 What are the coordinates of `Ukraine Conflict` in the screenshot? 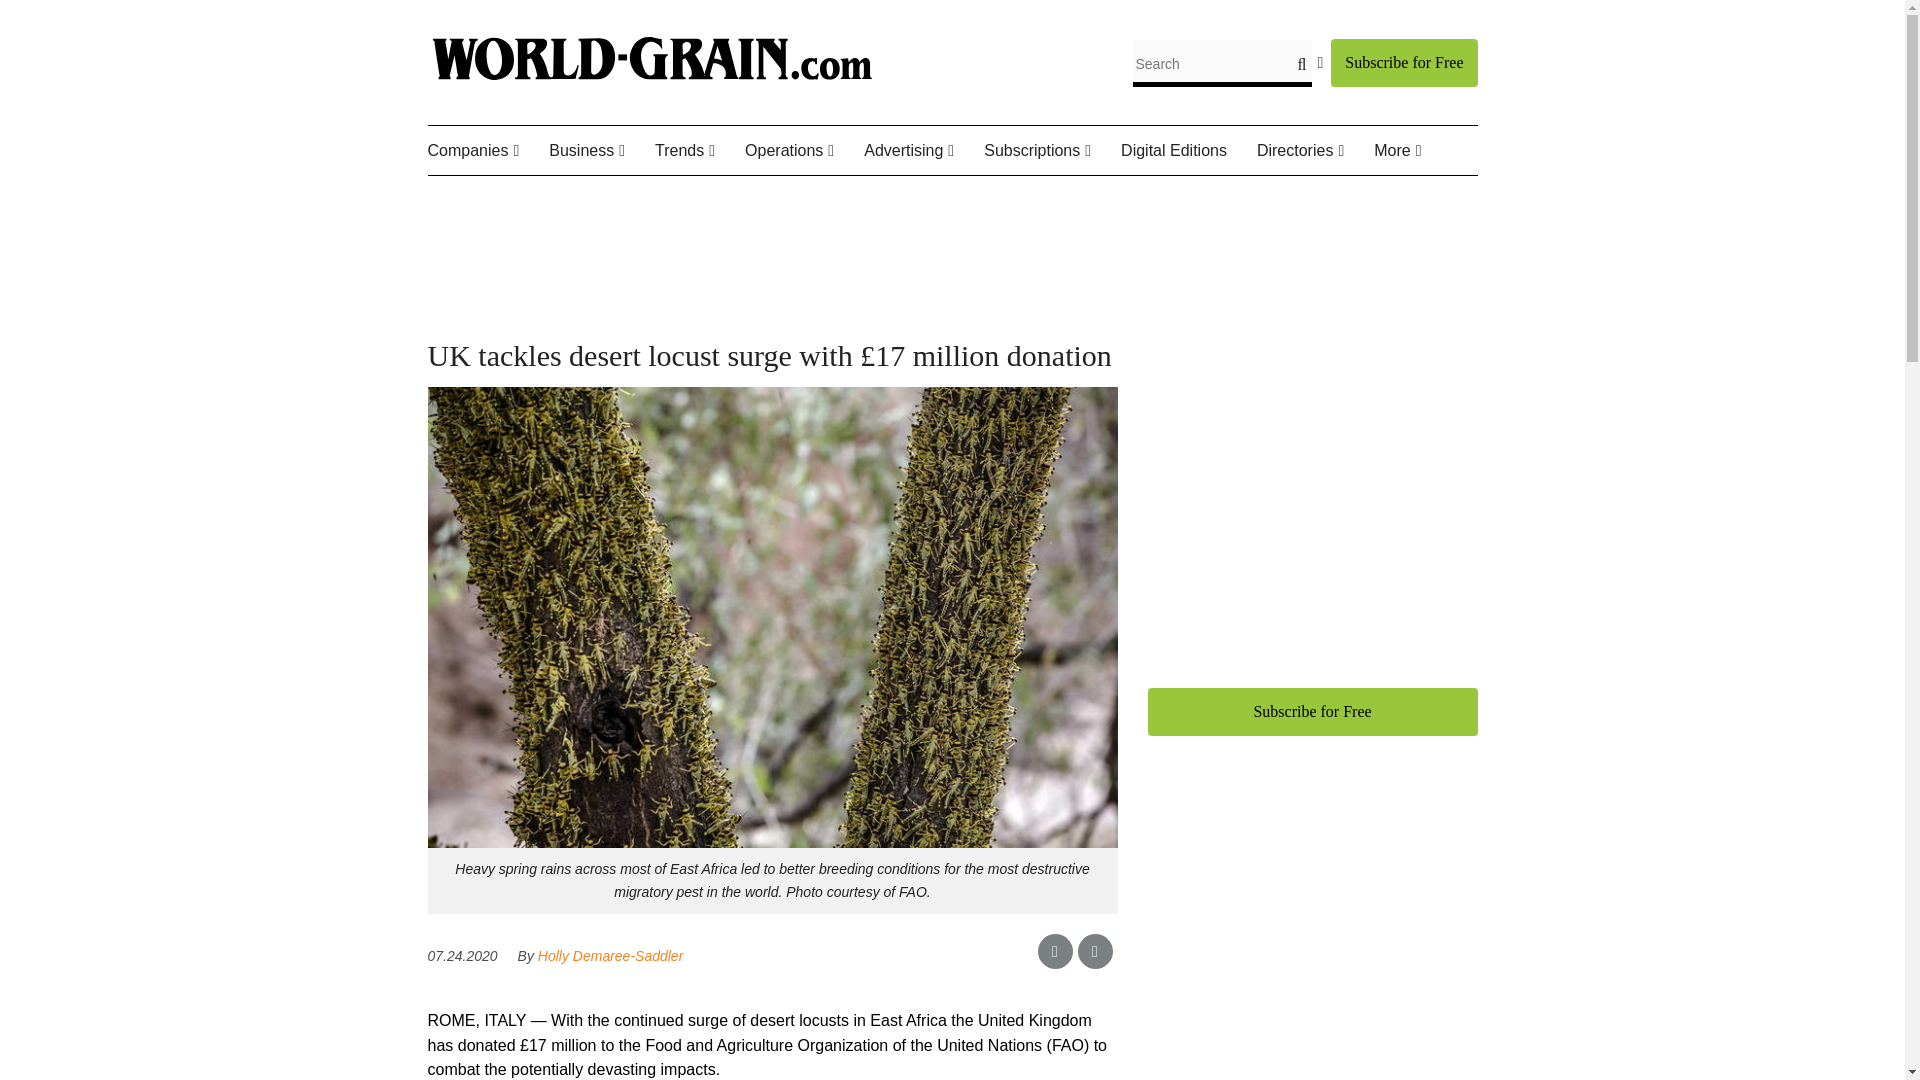 It's located at (800, 198).